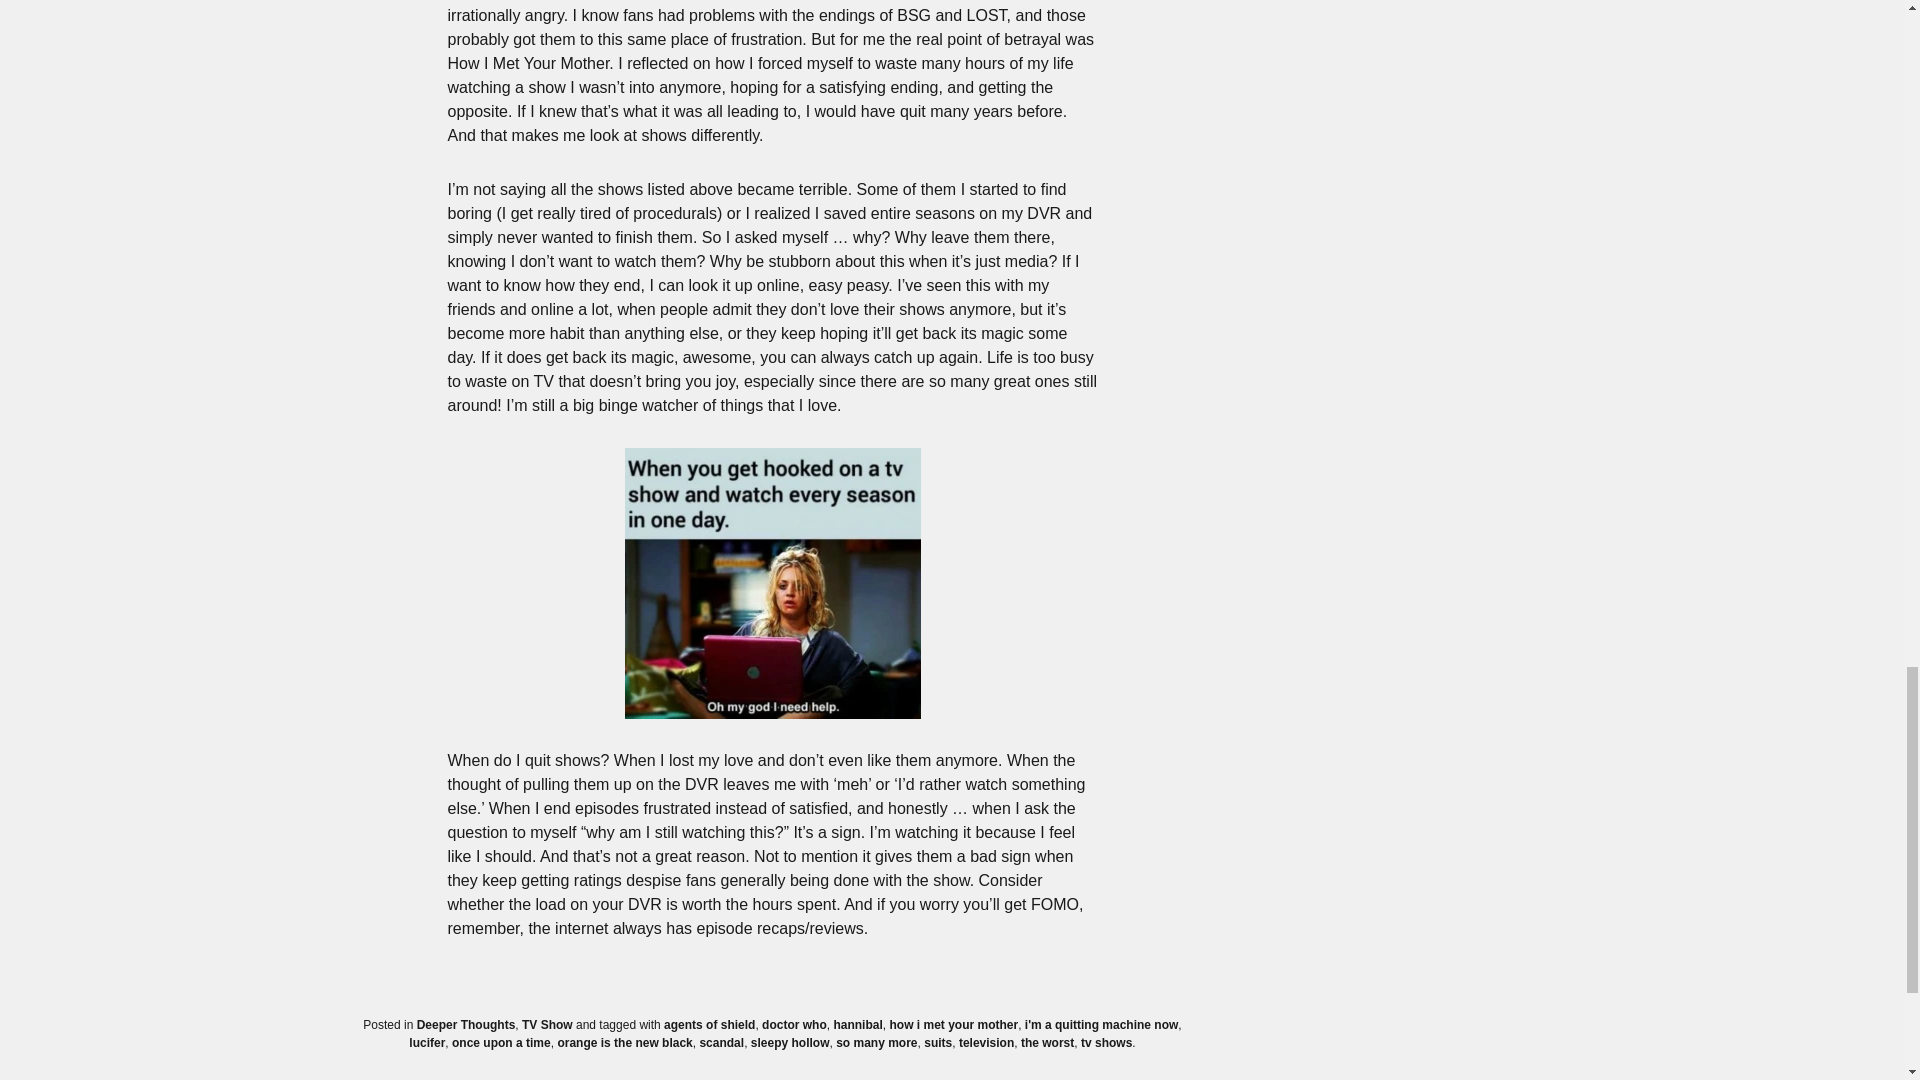 The width and height of the screenshot is (1920, 1080). Describe the element at coordinates (501, 1042) in the screenshot. I see `once upon a time` at that location.